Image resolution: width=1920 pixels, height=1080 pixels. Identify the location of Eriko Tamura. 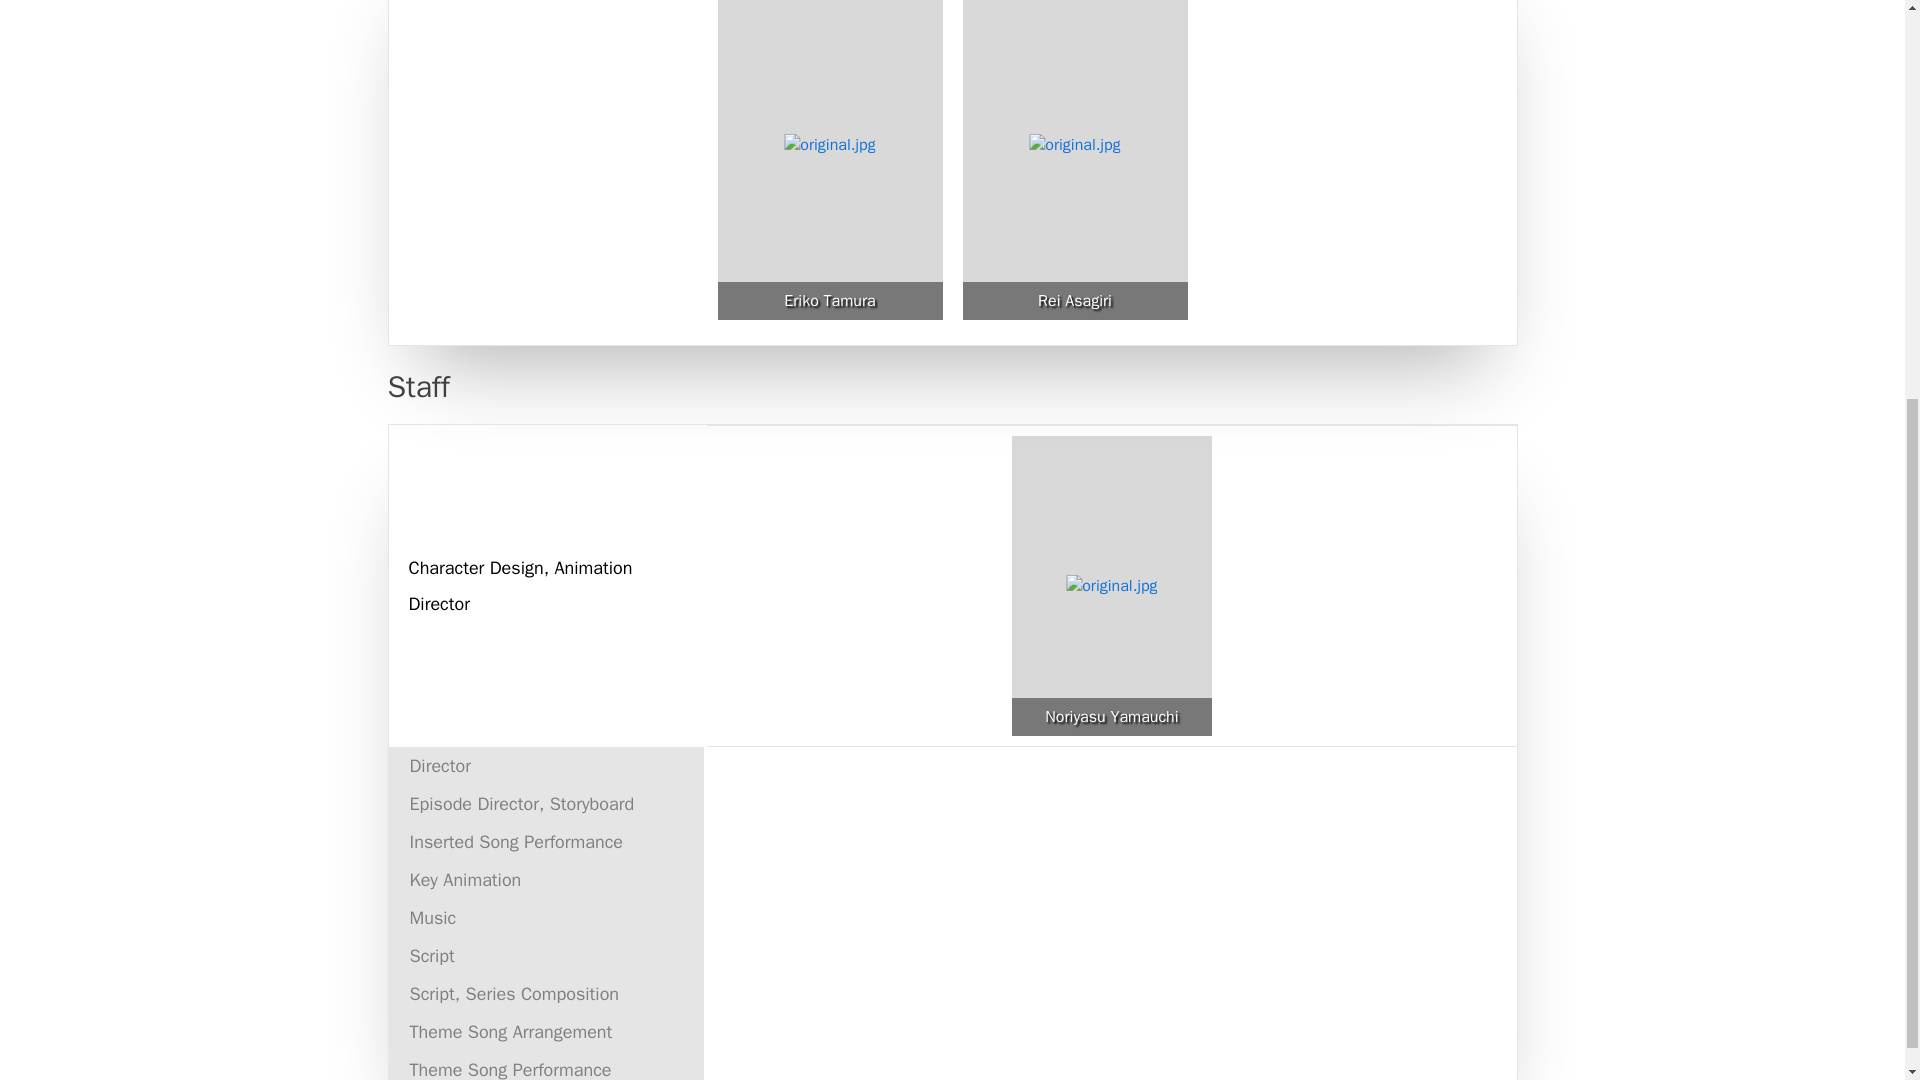
(829, 300).